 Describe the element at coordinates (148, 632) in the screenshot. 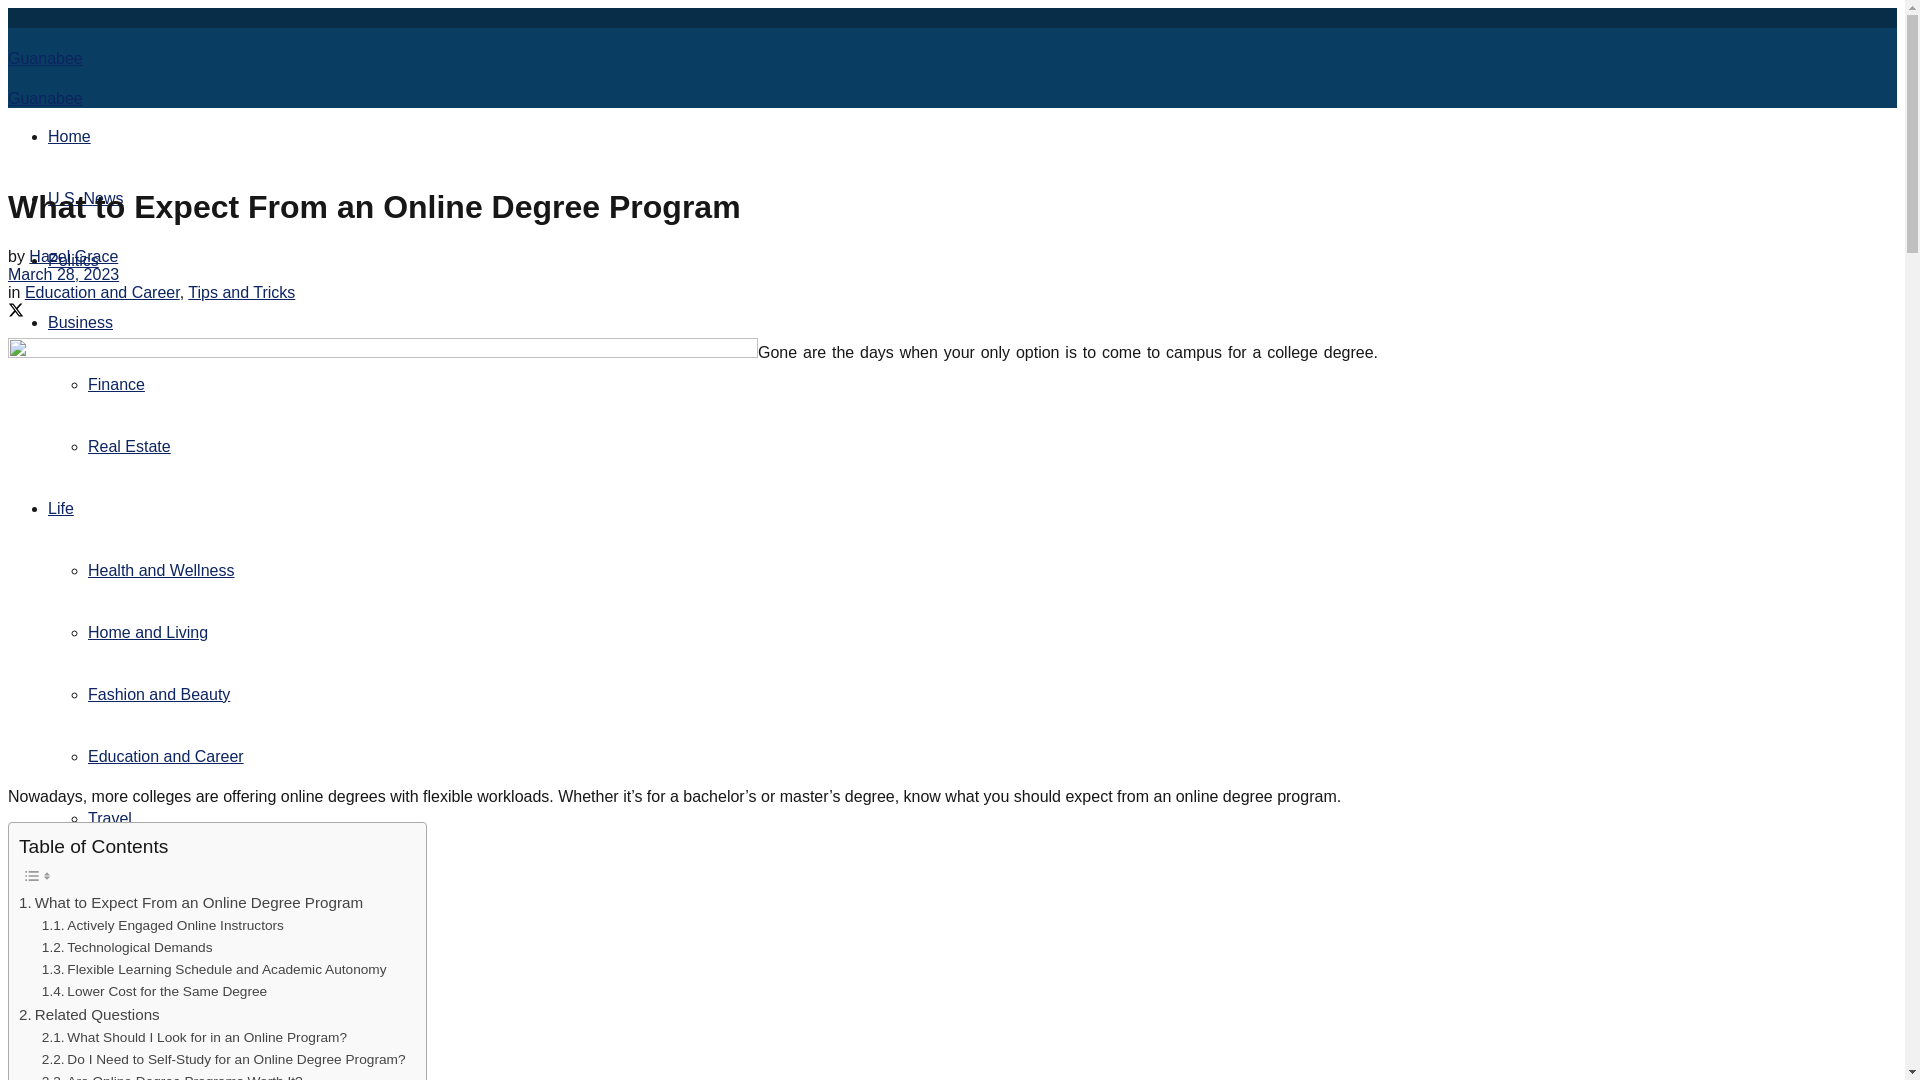

I see `Home and Living` at that location.